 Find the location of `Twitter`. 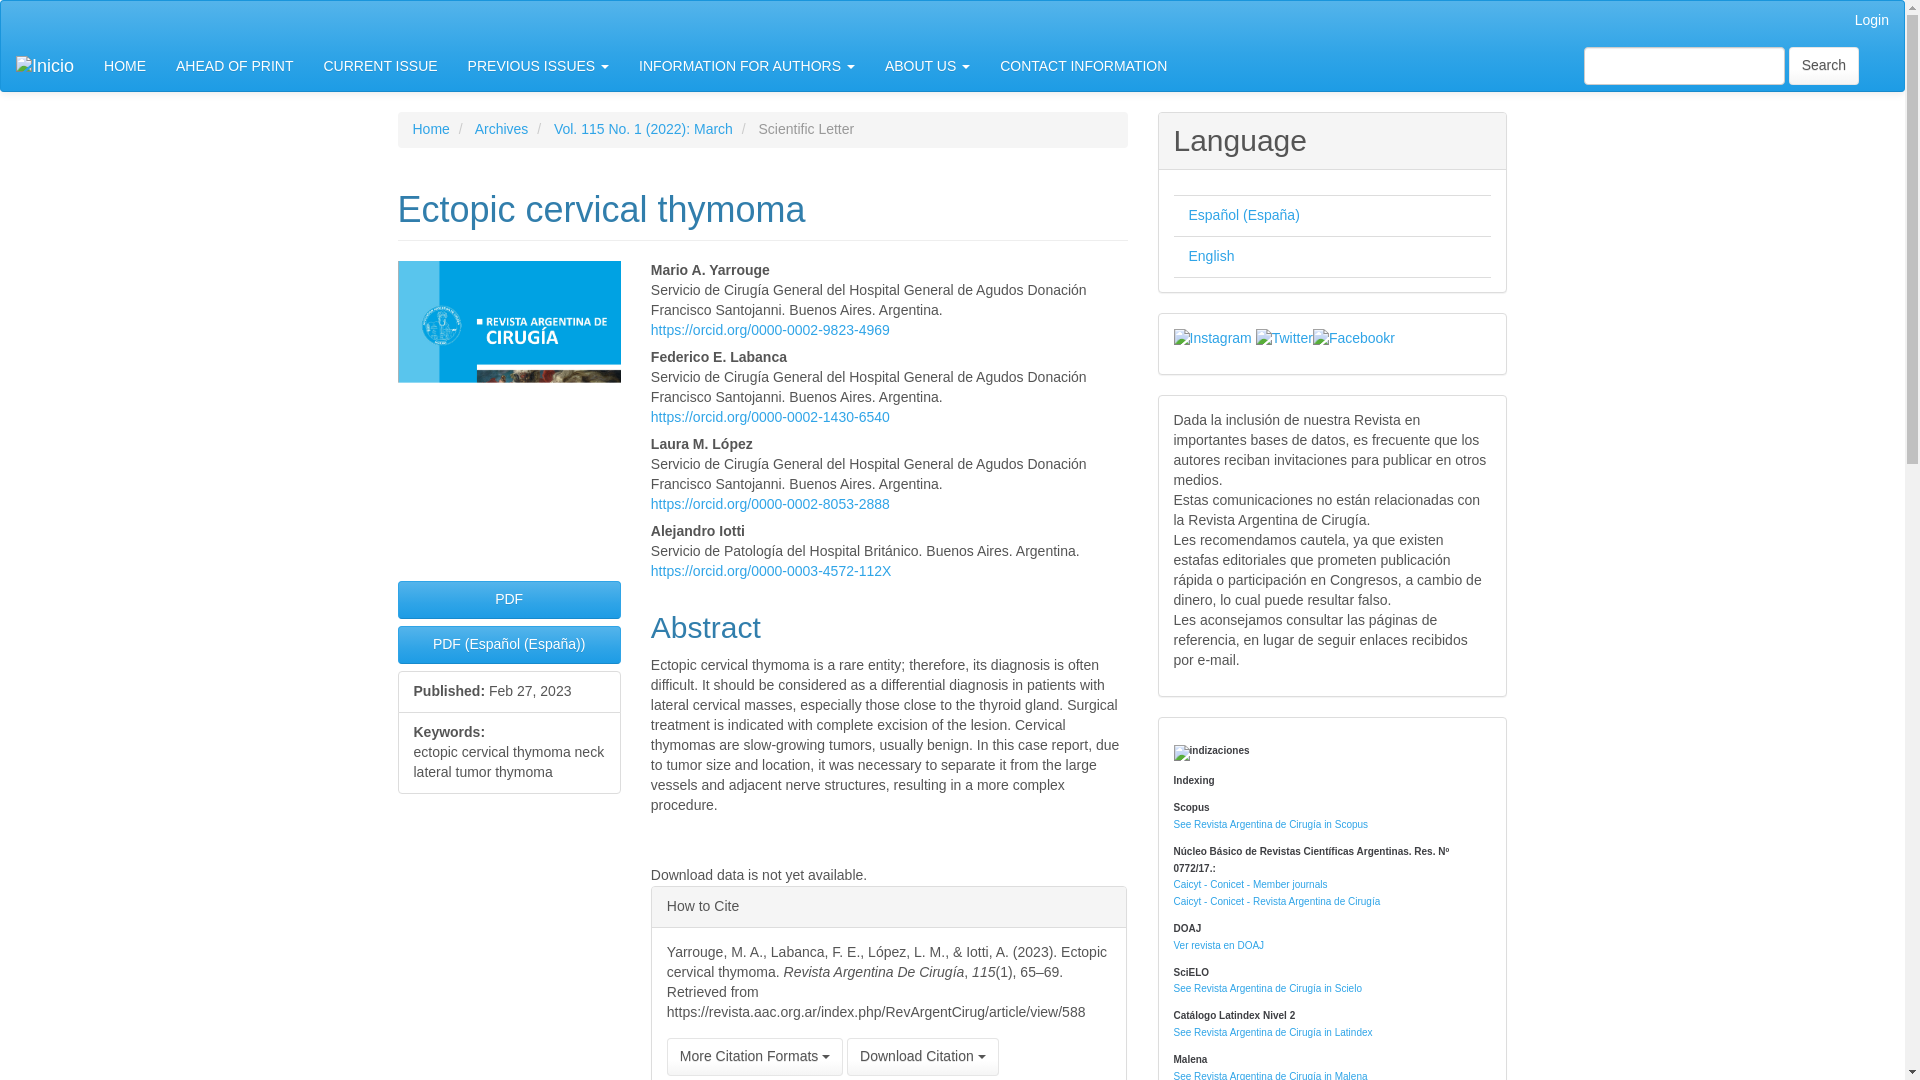

Twitter is located at coordinates (1284, 338).